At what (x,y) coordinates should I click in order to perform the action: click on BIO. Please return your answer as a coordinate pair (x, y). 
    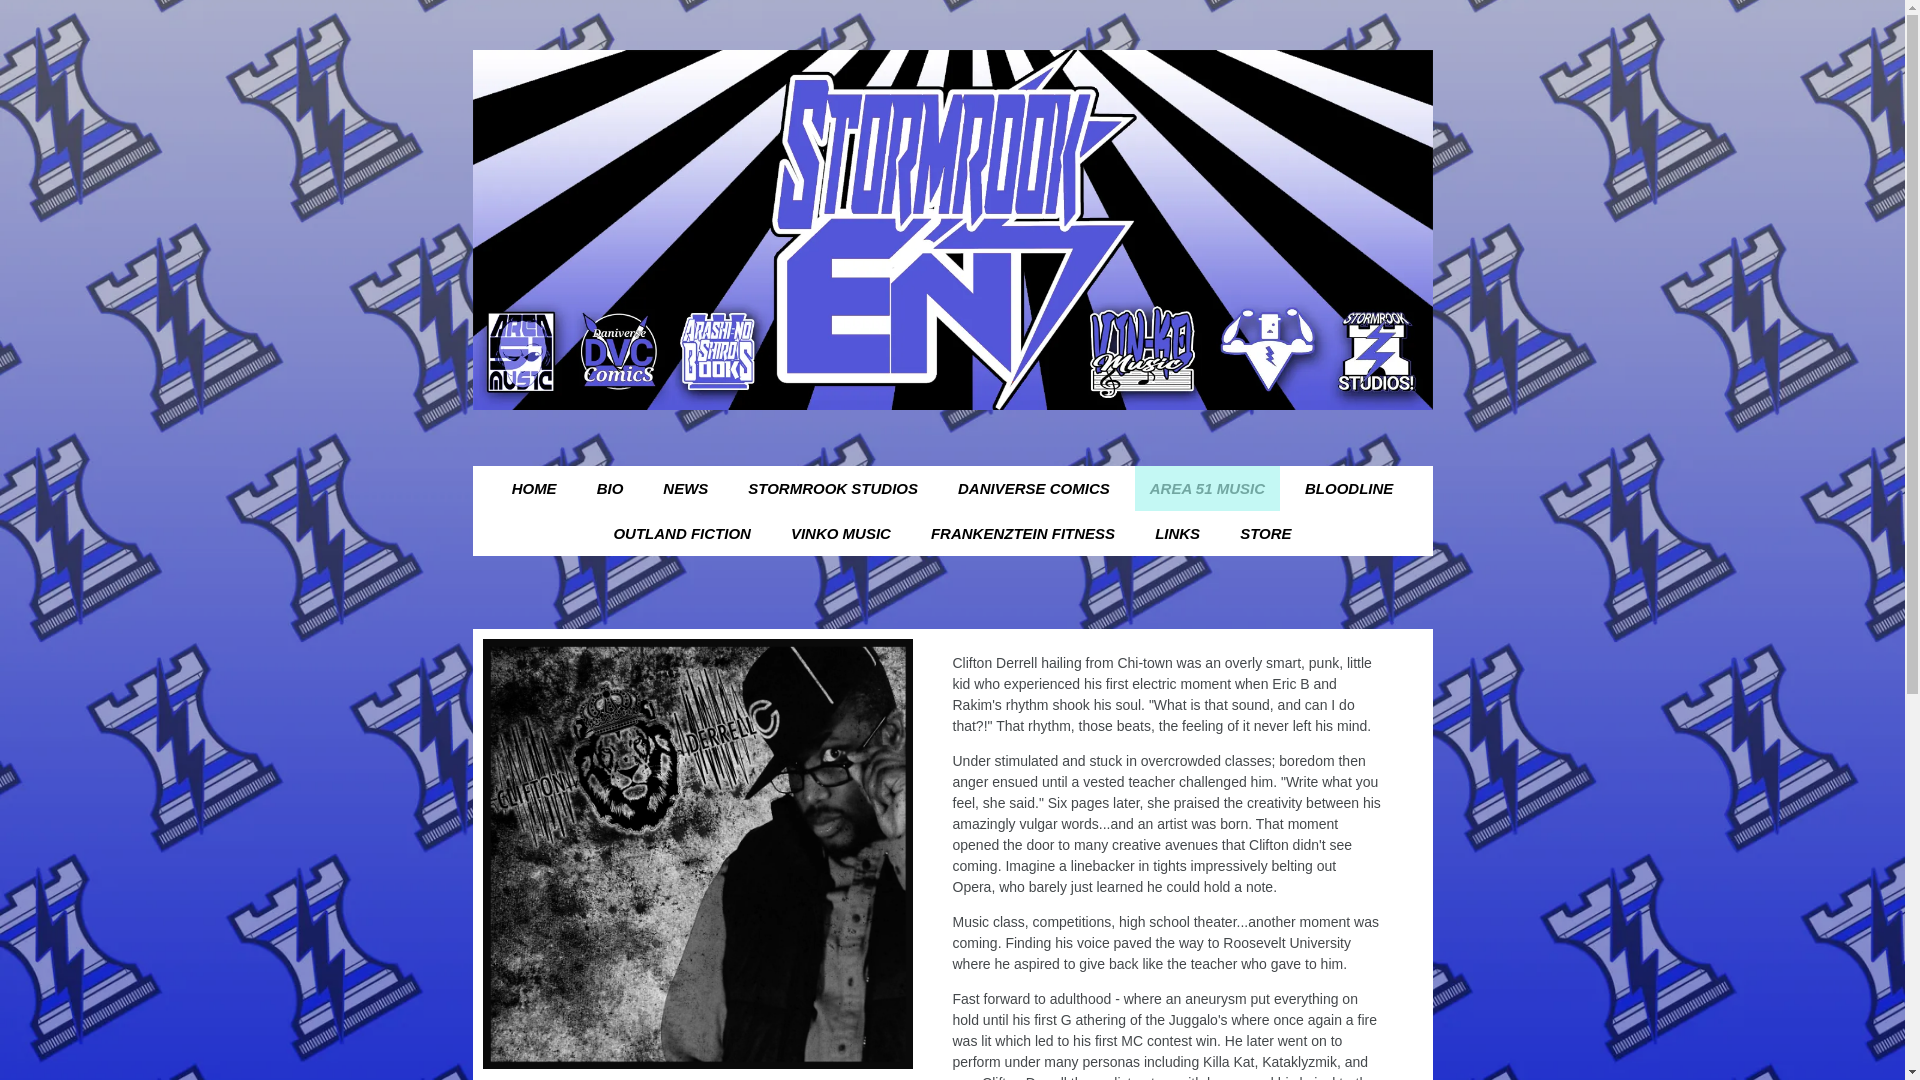
    Looking at the image, I should click on (610, 488).